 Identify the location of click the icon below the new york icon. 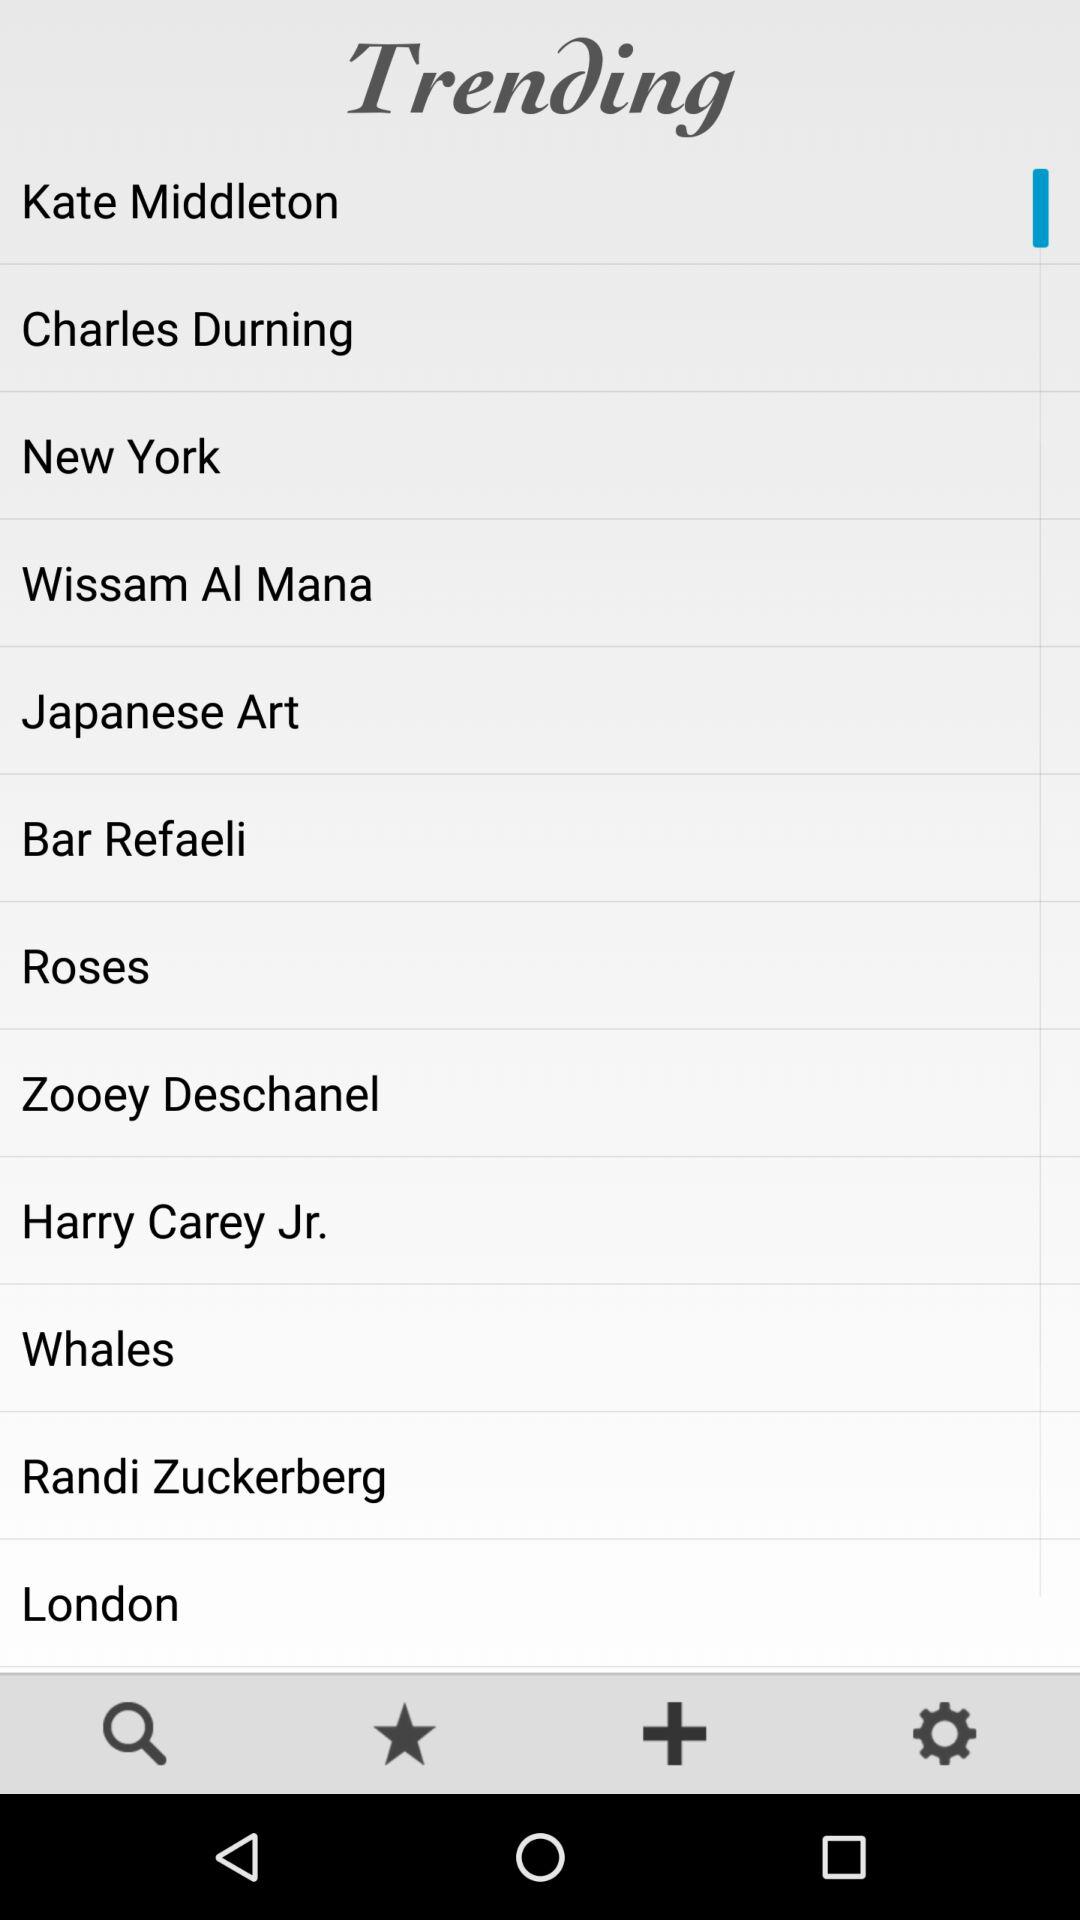
(540, 582).